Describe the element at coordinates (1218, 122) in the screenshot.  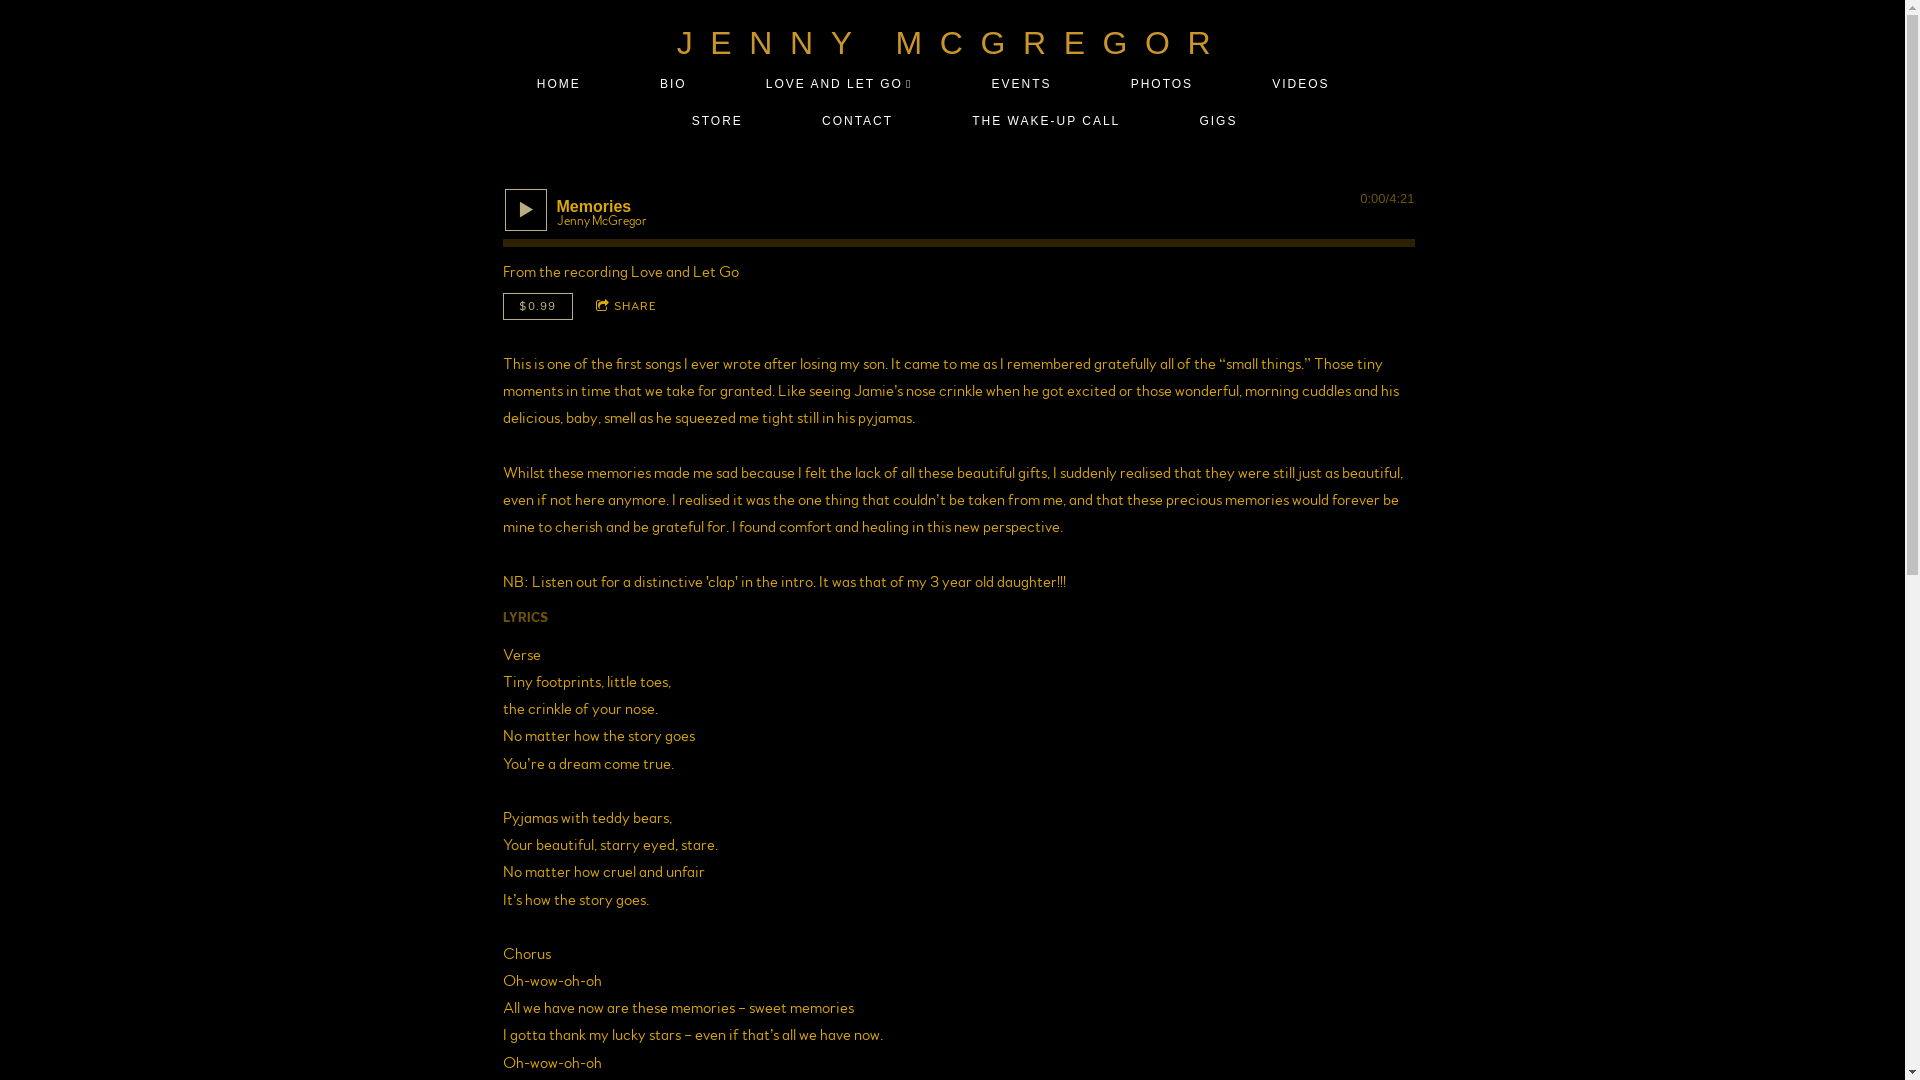
I see `GIGS` at that location.